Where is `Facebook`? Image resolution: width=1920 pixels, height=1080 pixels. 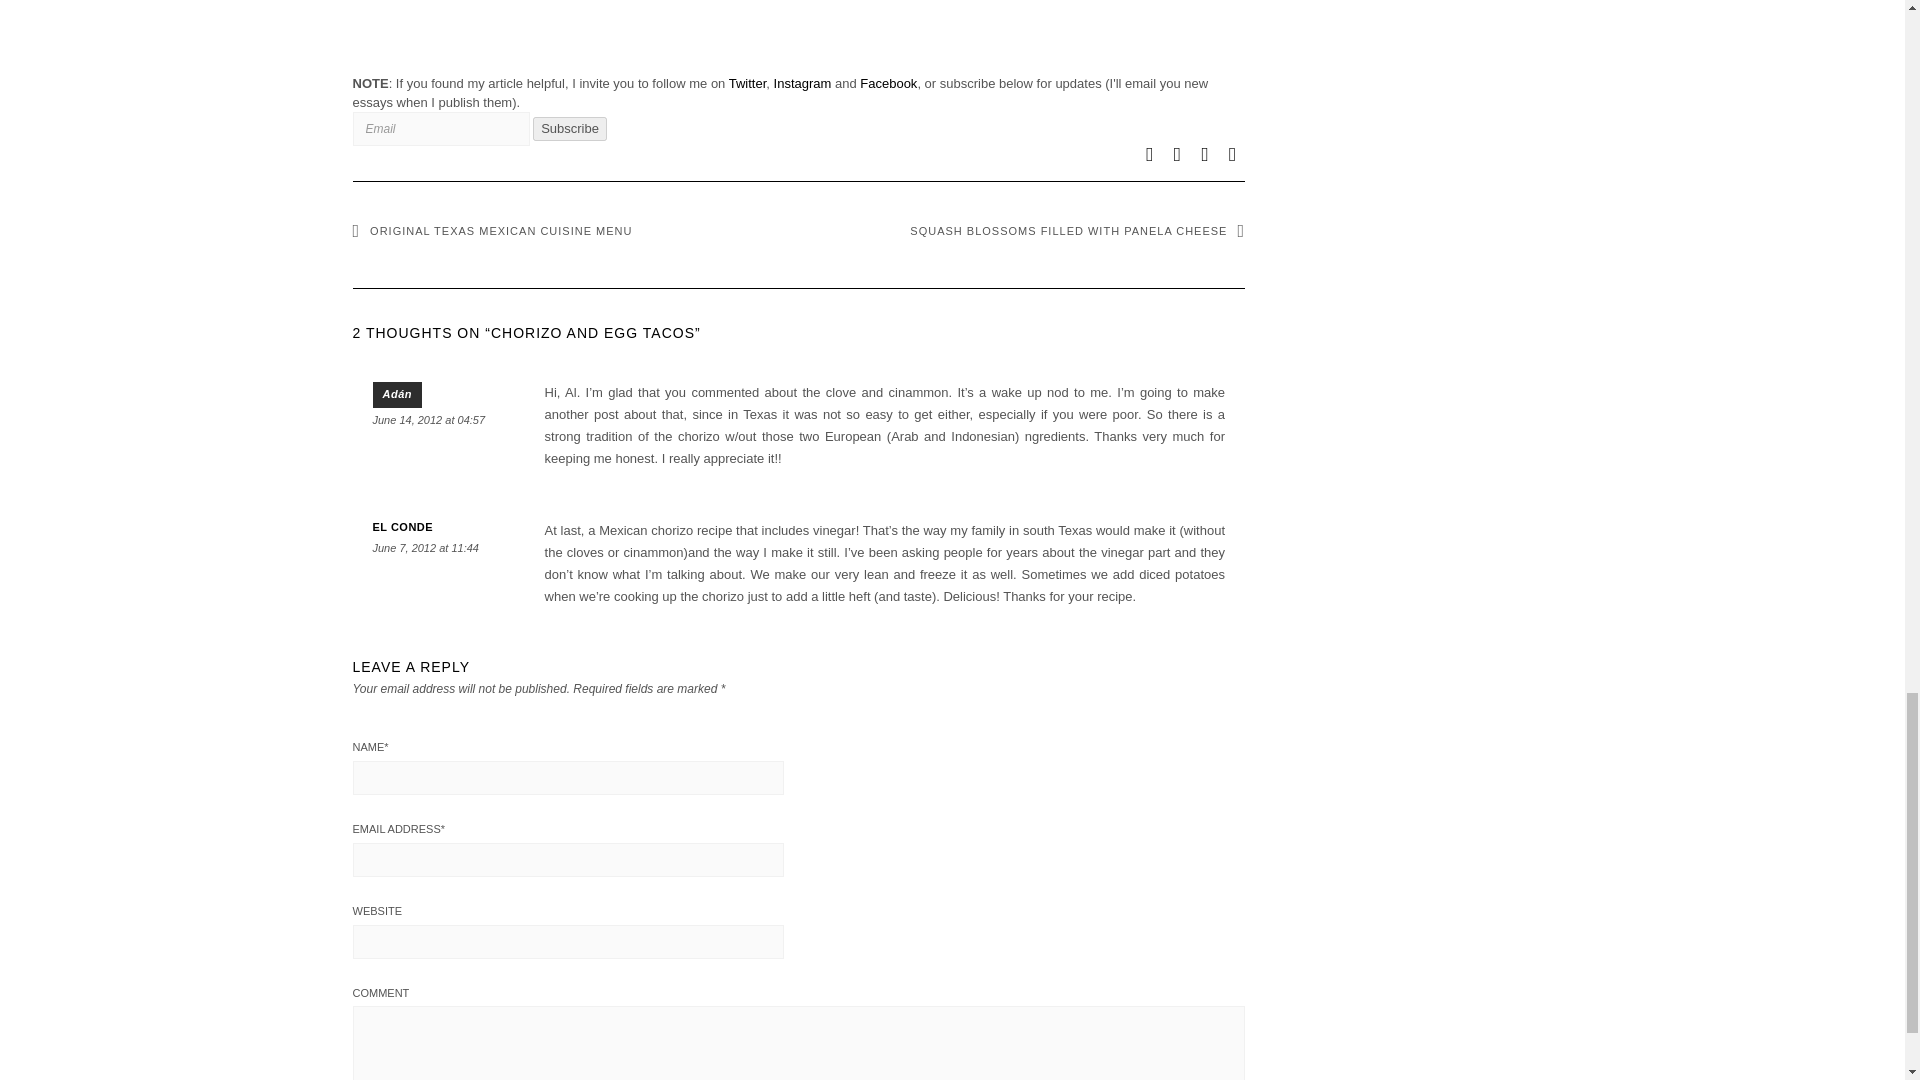
Facebook is located at coordinates (888, 82).